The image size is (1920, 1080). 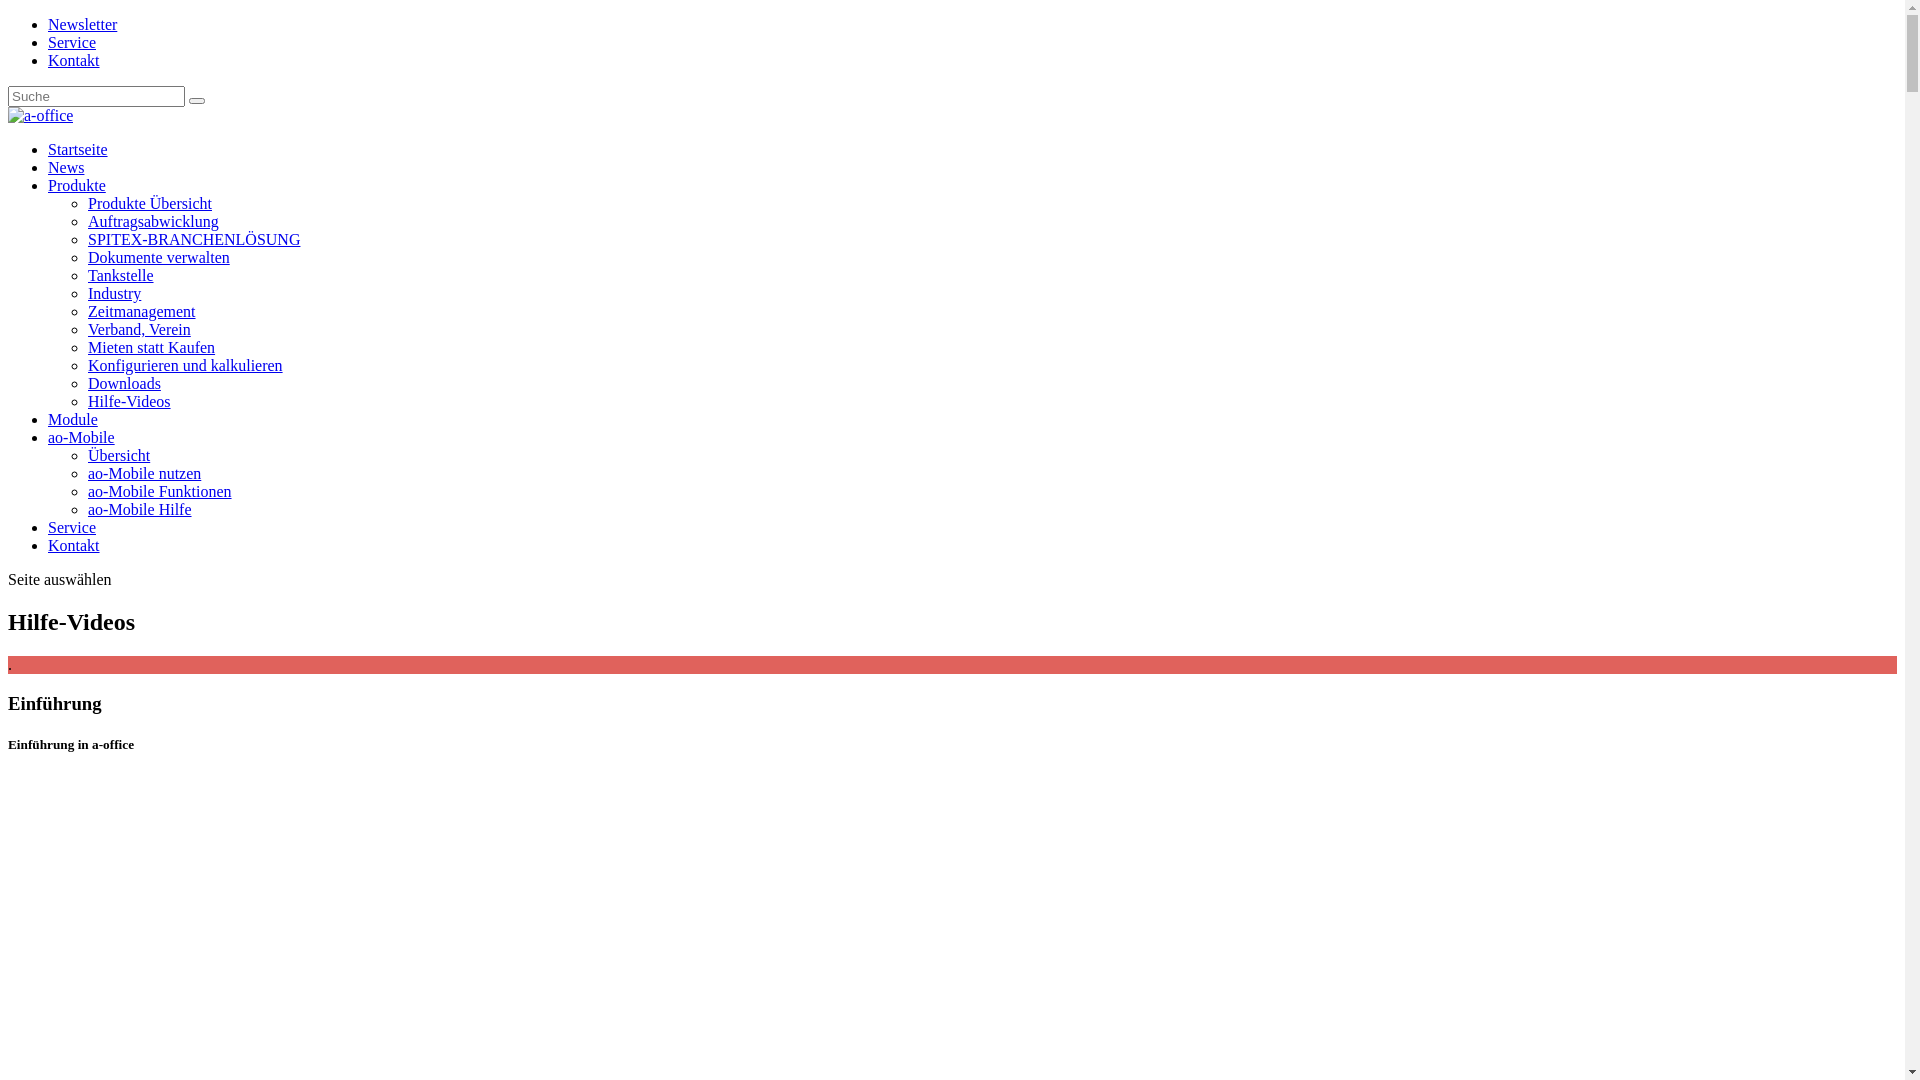 What do you see at coordinates (121, 276) in the screenshot?
I see `Tankstelle` at bounding box center [121, 276].